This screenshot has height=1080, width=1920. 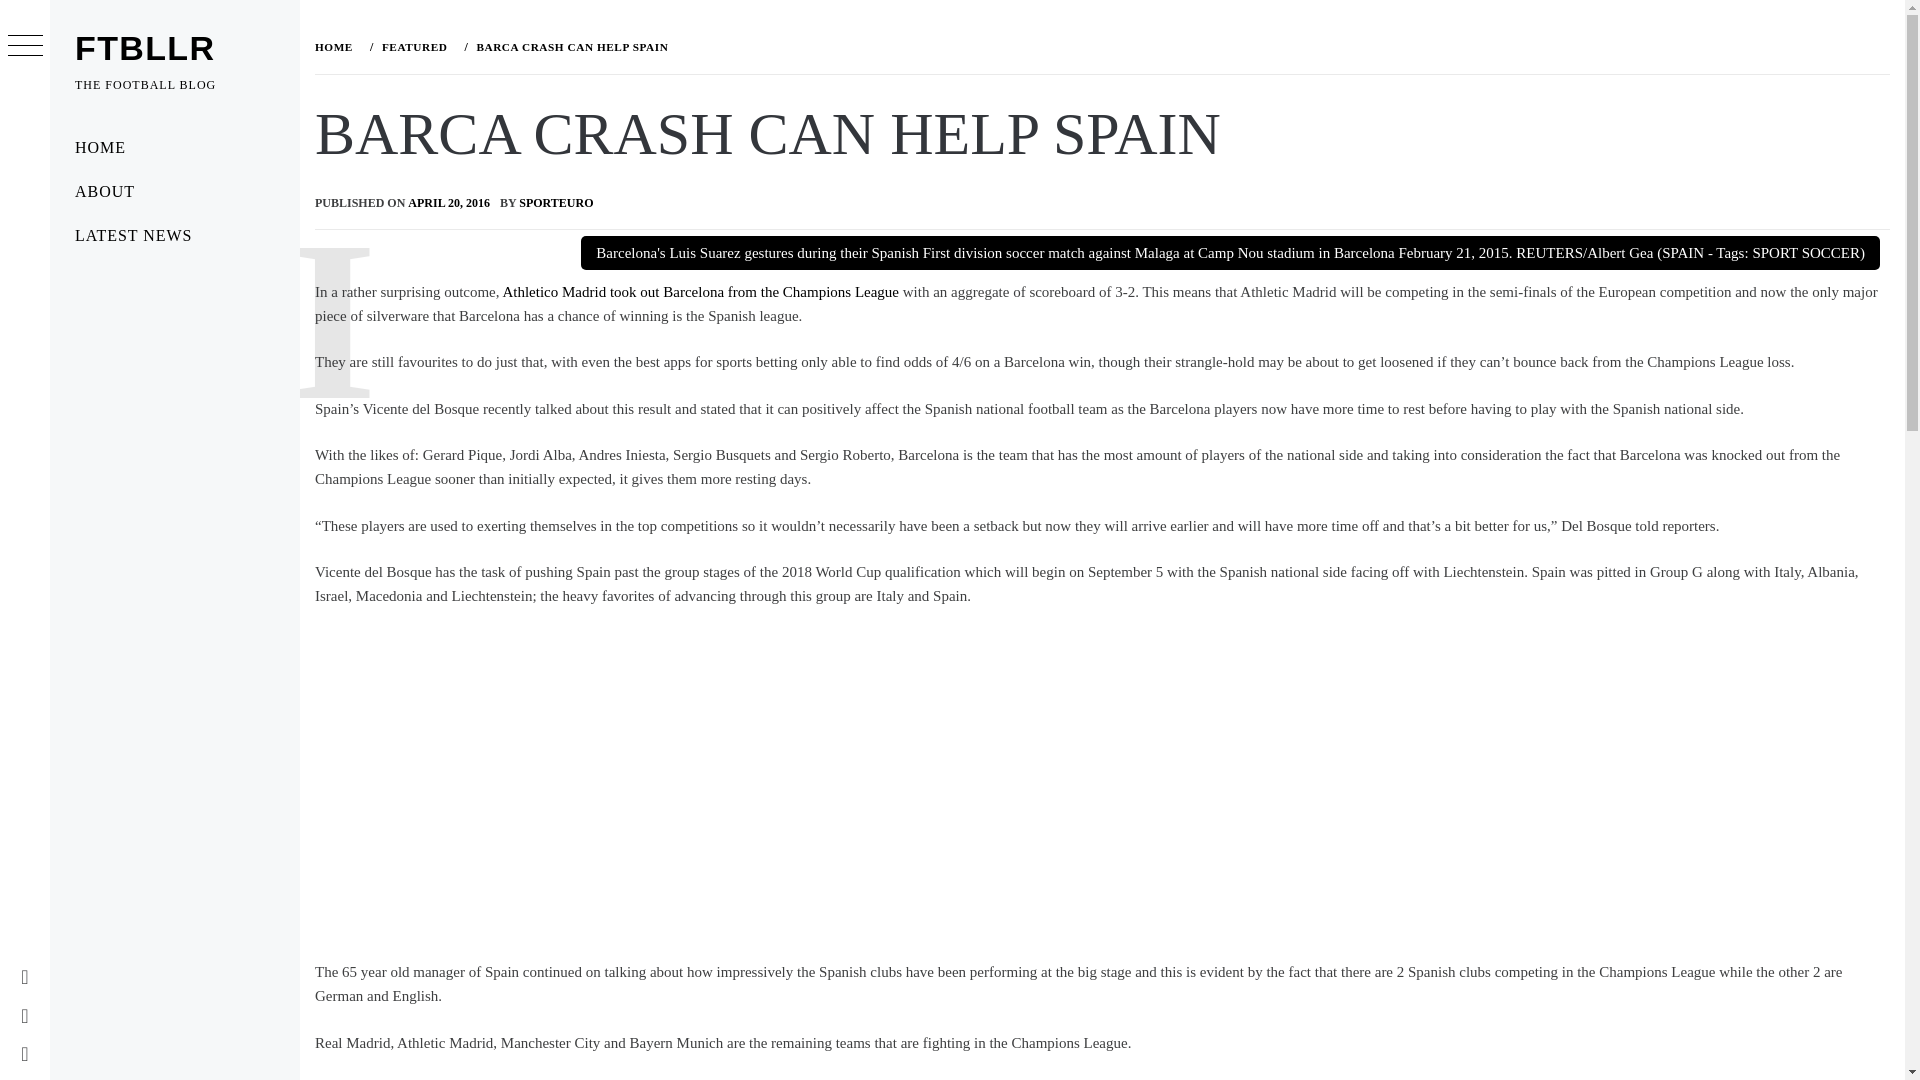 I want to click on APRIL 20, 2016, so click(x=448, y=202).